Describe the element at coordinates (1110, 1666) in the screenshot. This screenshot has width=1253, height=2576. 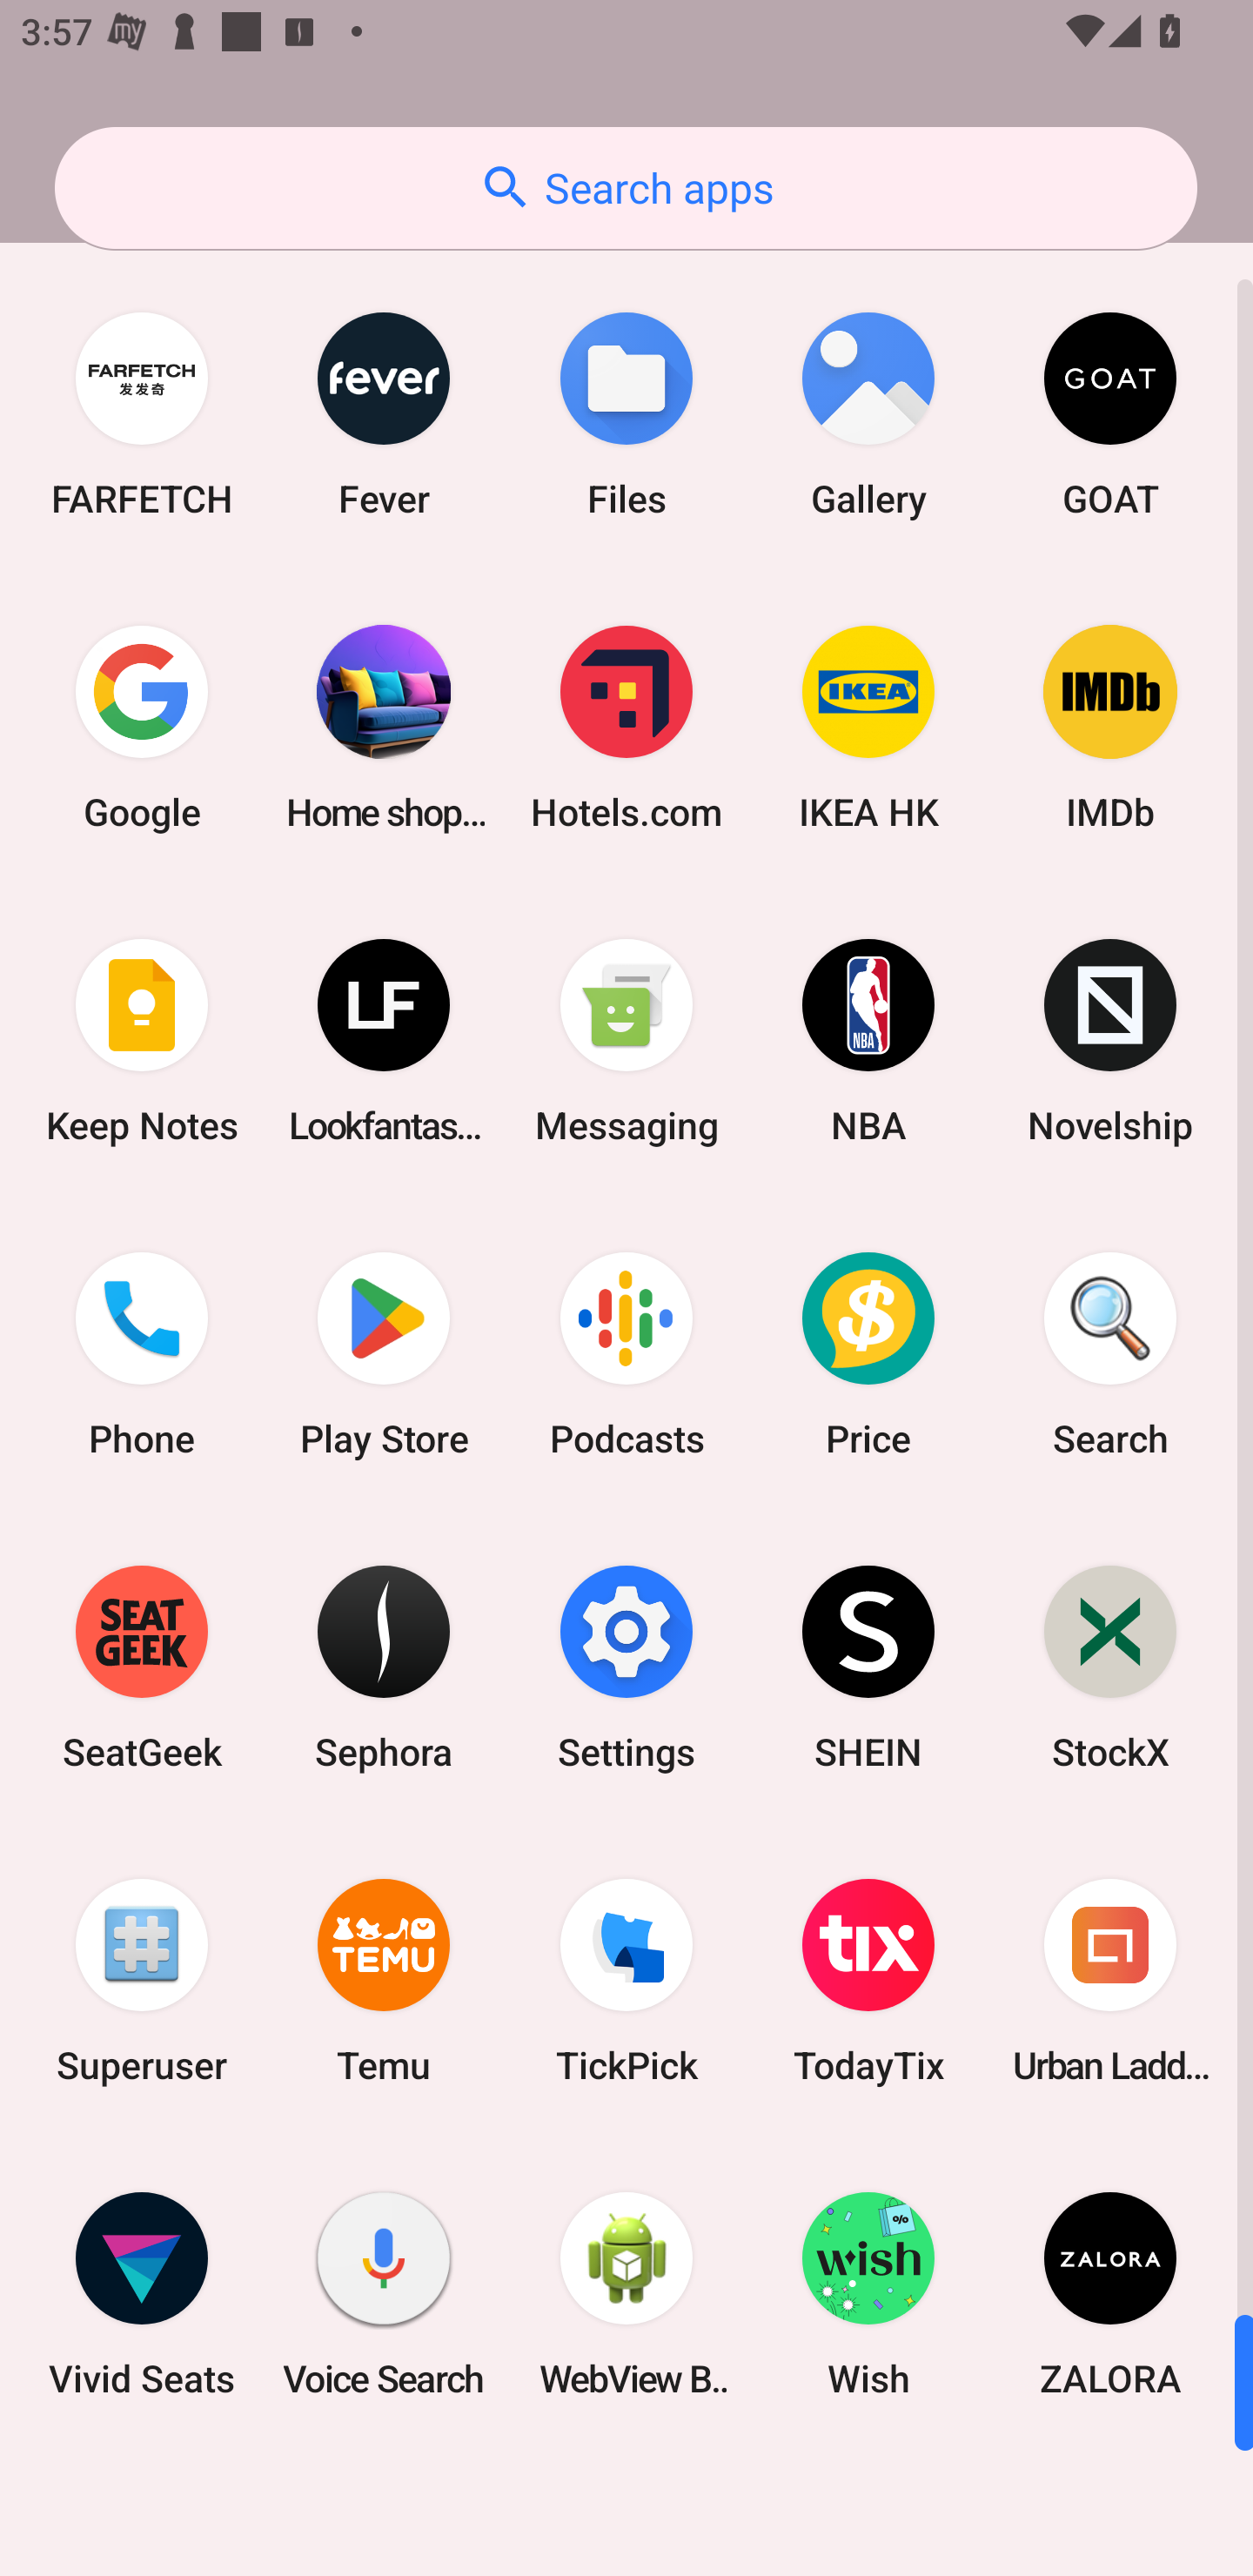
I see `StockX` at that location.